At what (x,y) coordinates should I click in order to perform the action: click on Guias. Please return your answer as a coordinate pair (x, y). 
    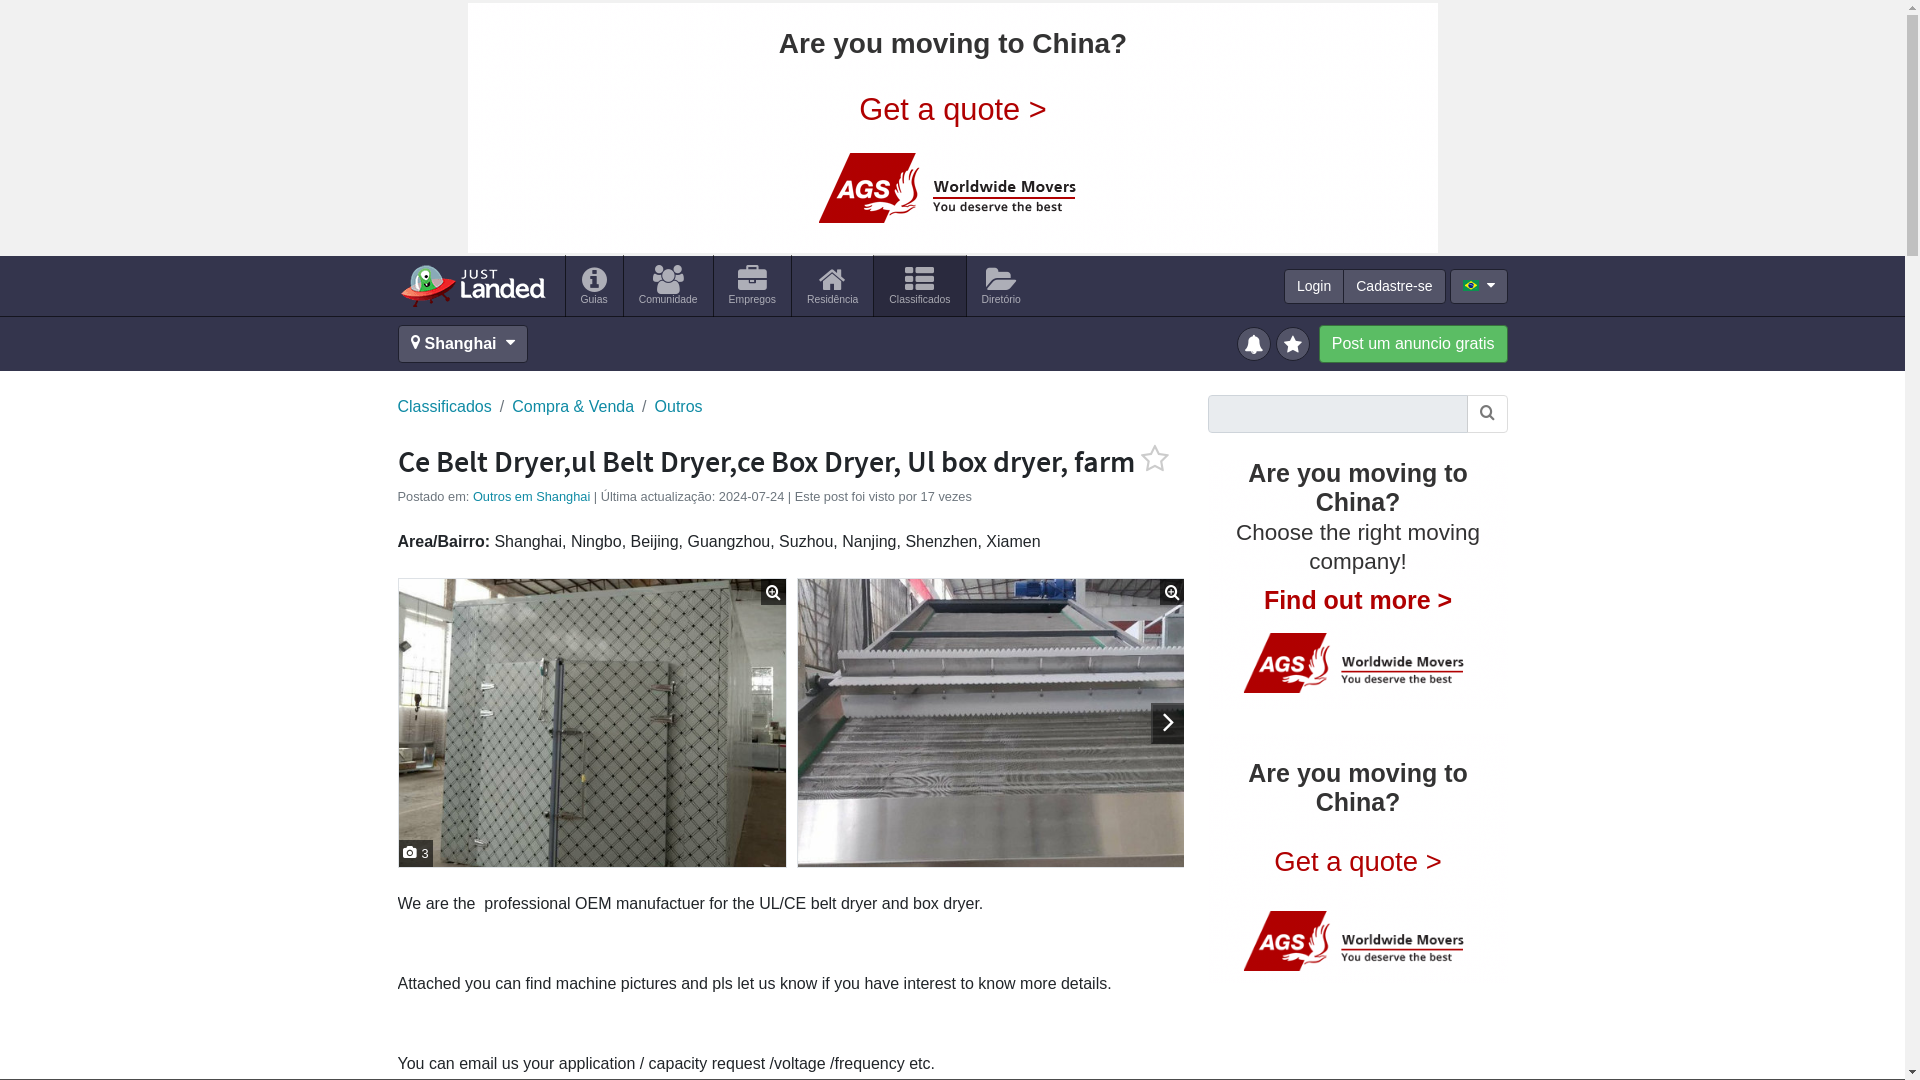
    Looking at the image, I should click on (594, 285).